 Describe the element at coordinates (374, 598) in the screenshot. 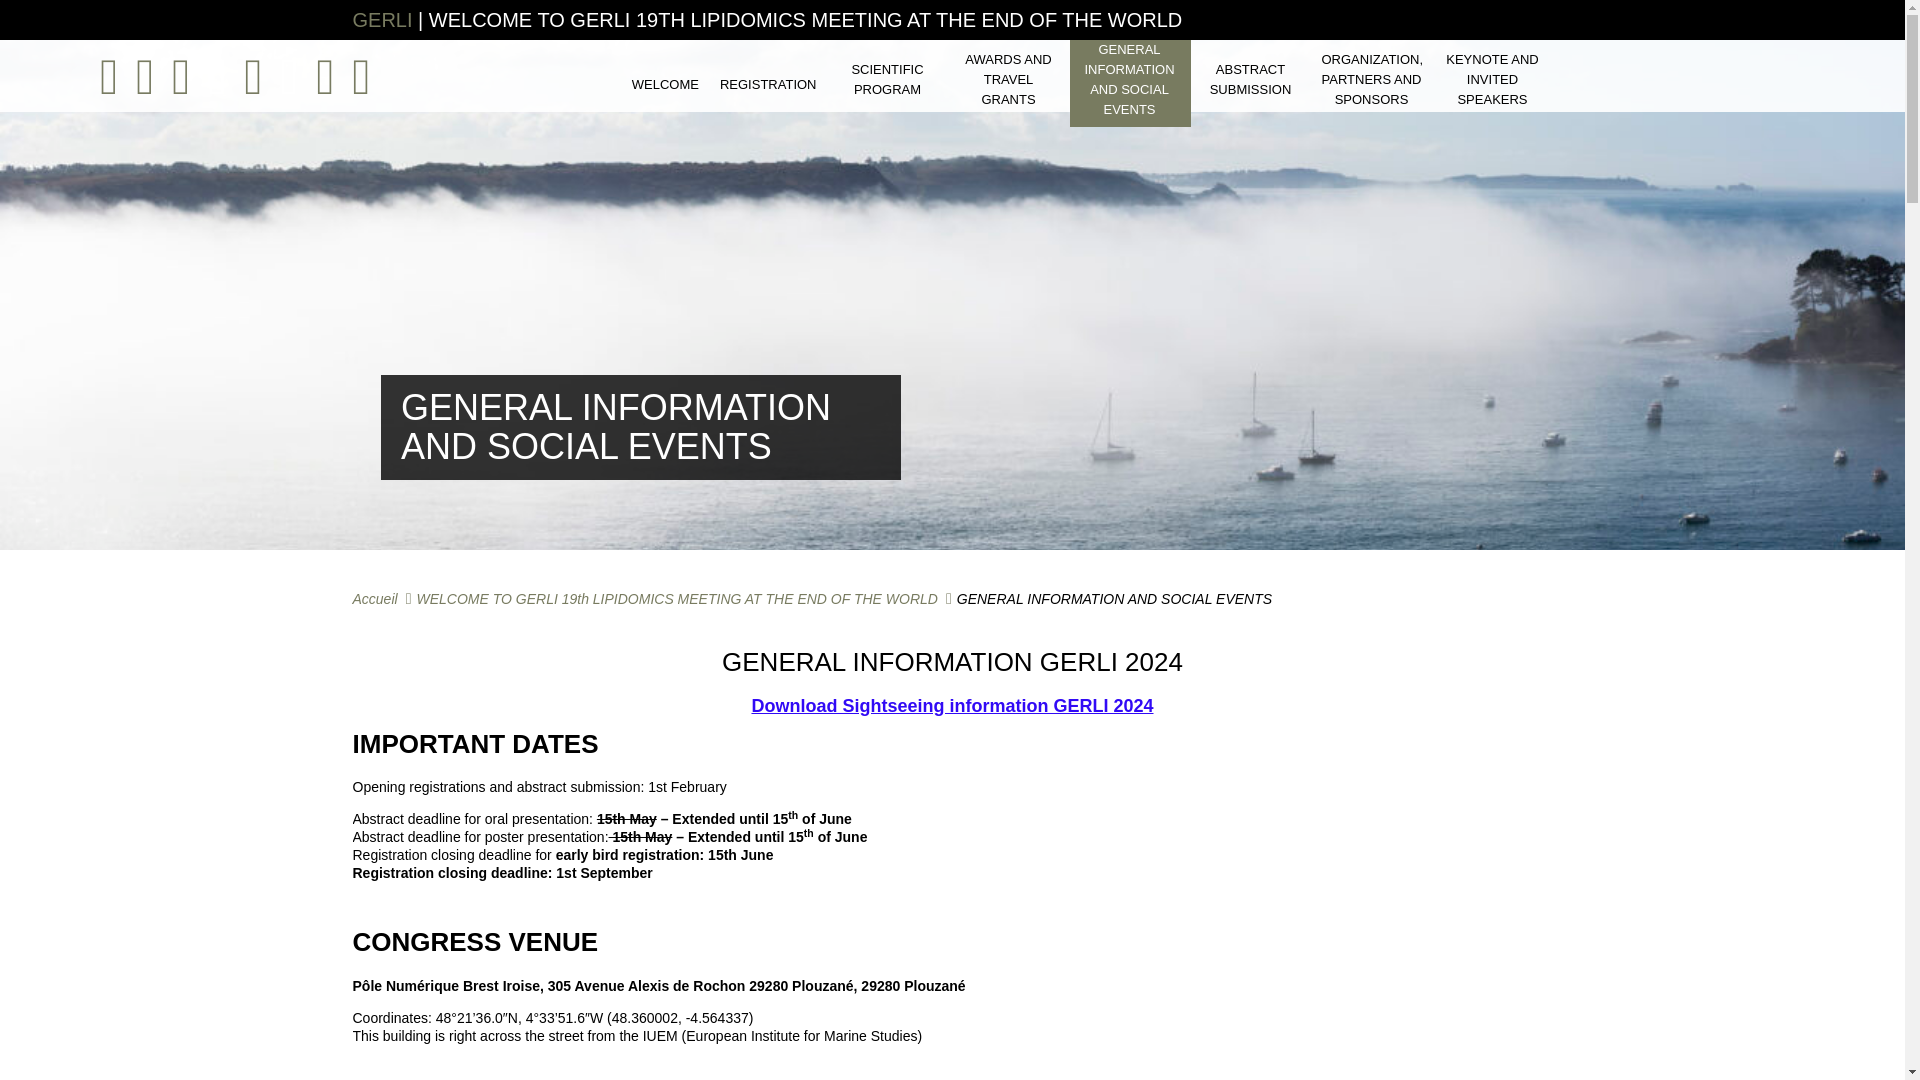

I see `Accueil` at that location.